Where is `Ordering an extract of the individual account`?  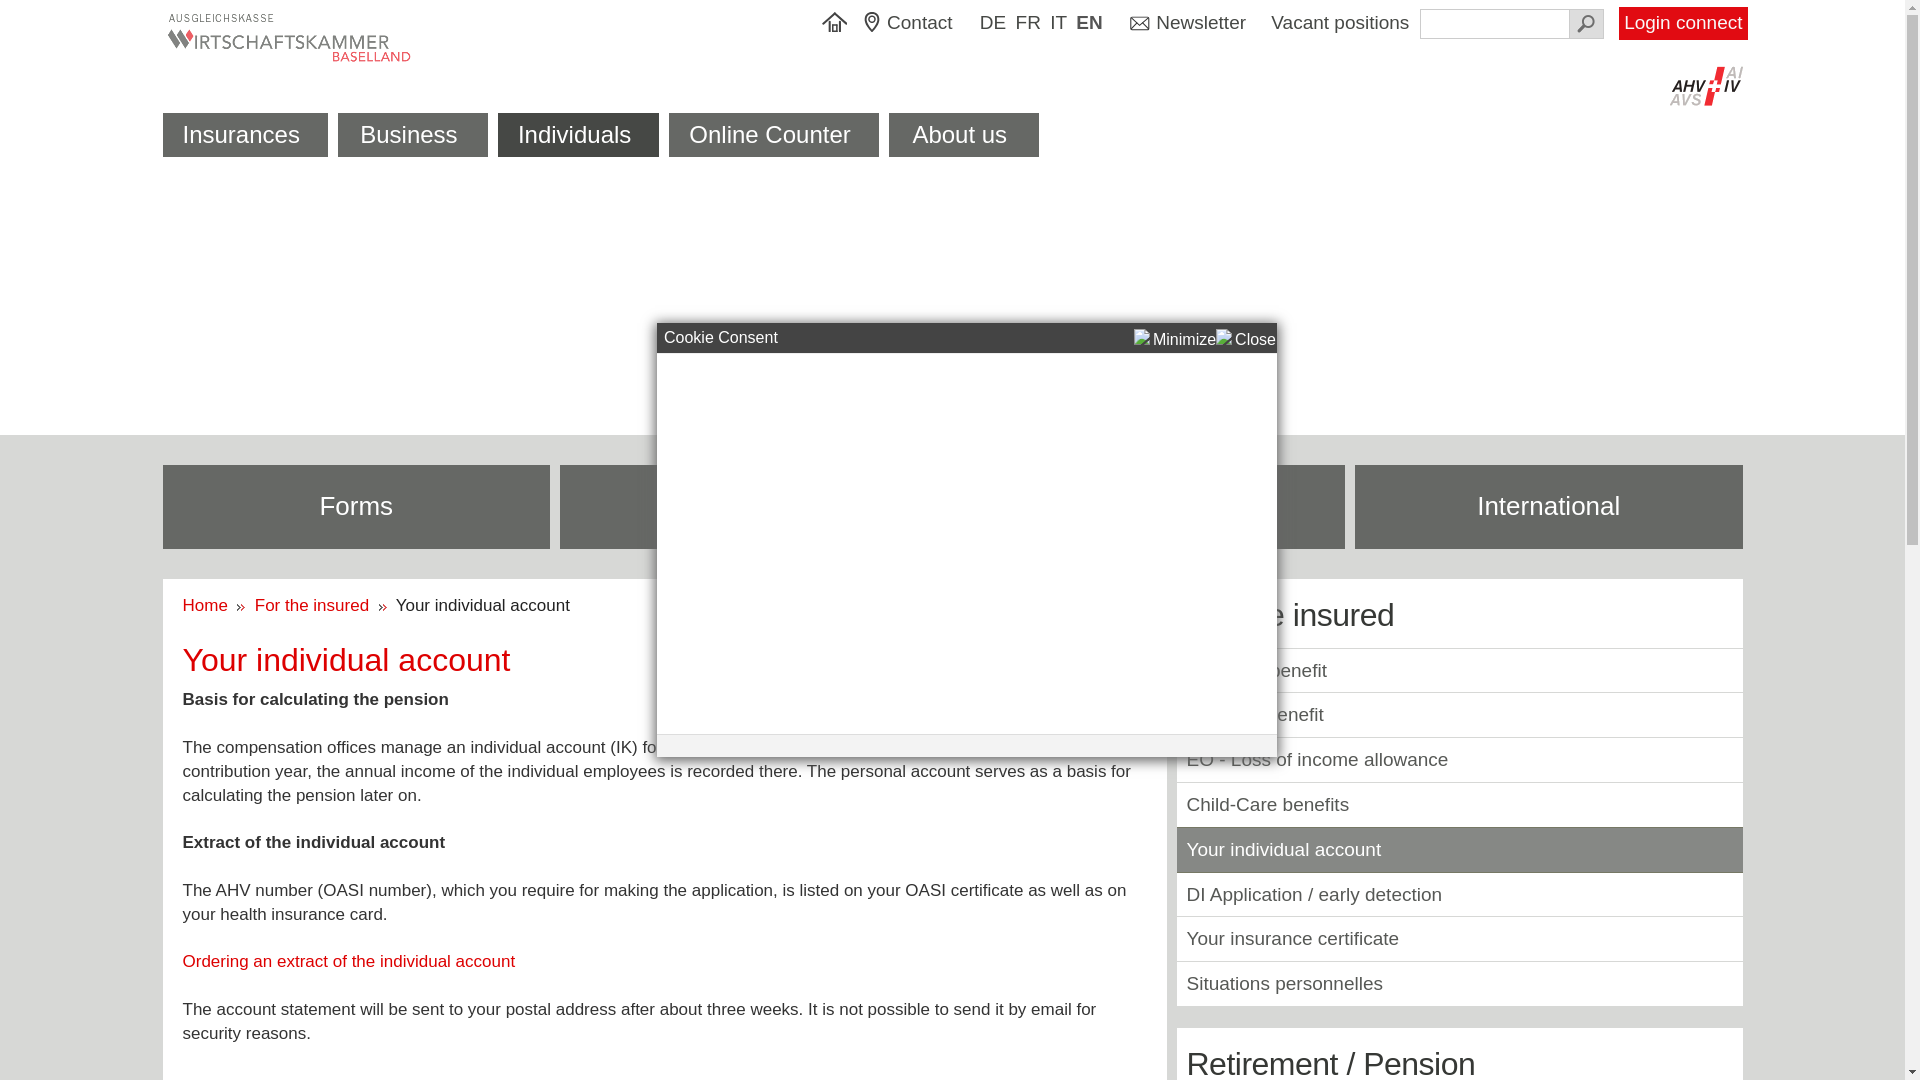 Ordering an extract of the individual account is located at coordinates (348, 962).